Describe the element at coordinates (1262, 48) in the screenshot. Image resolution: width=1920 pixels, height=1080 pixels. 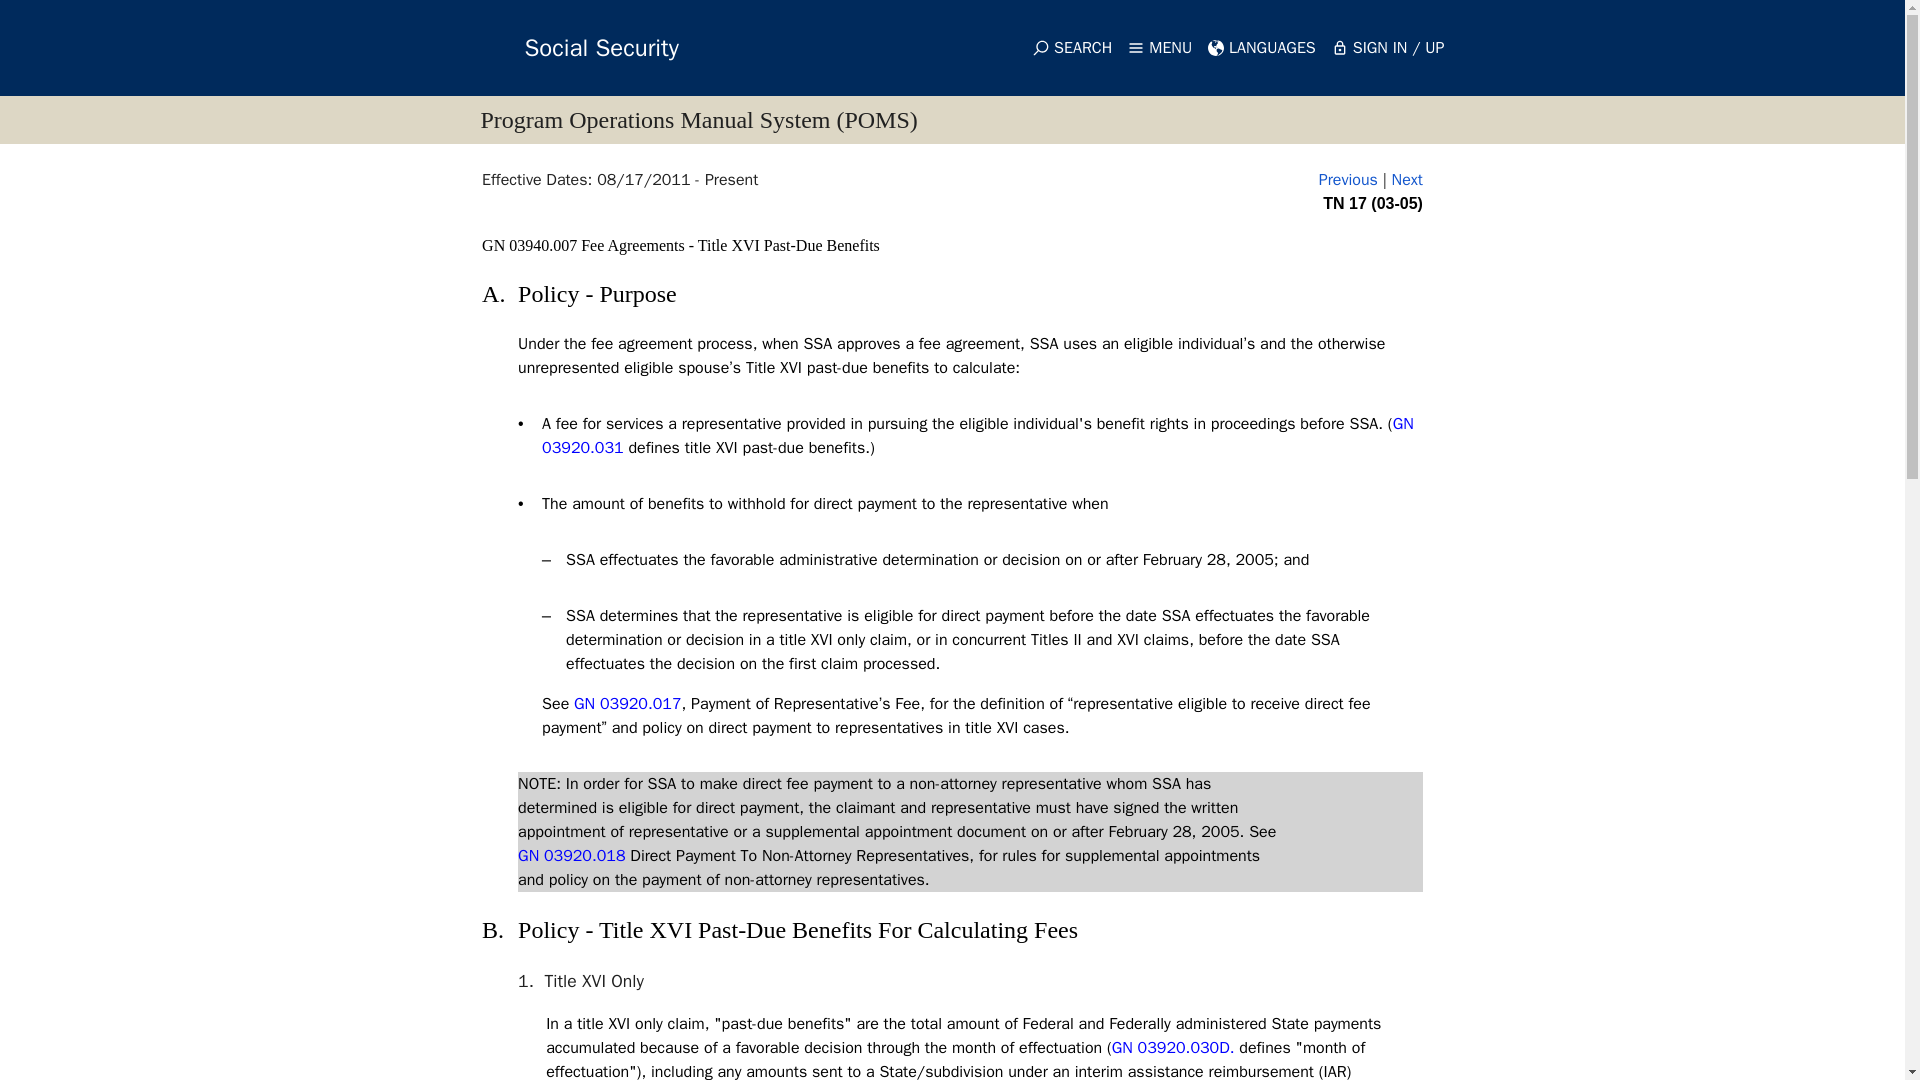
I see `Languages` at that location.